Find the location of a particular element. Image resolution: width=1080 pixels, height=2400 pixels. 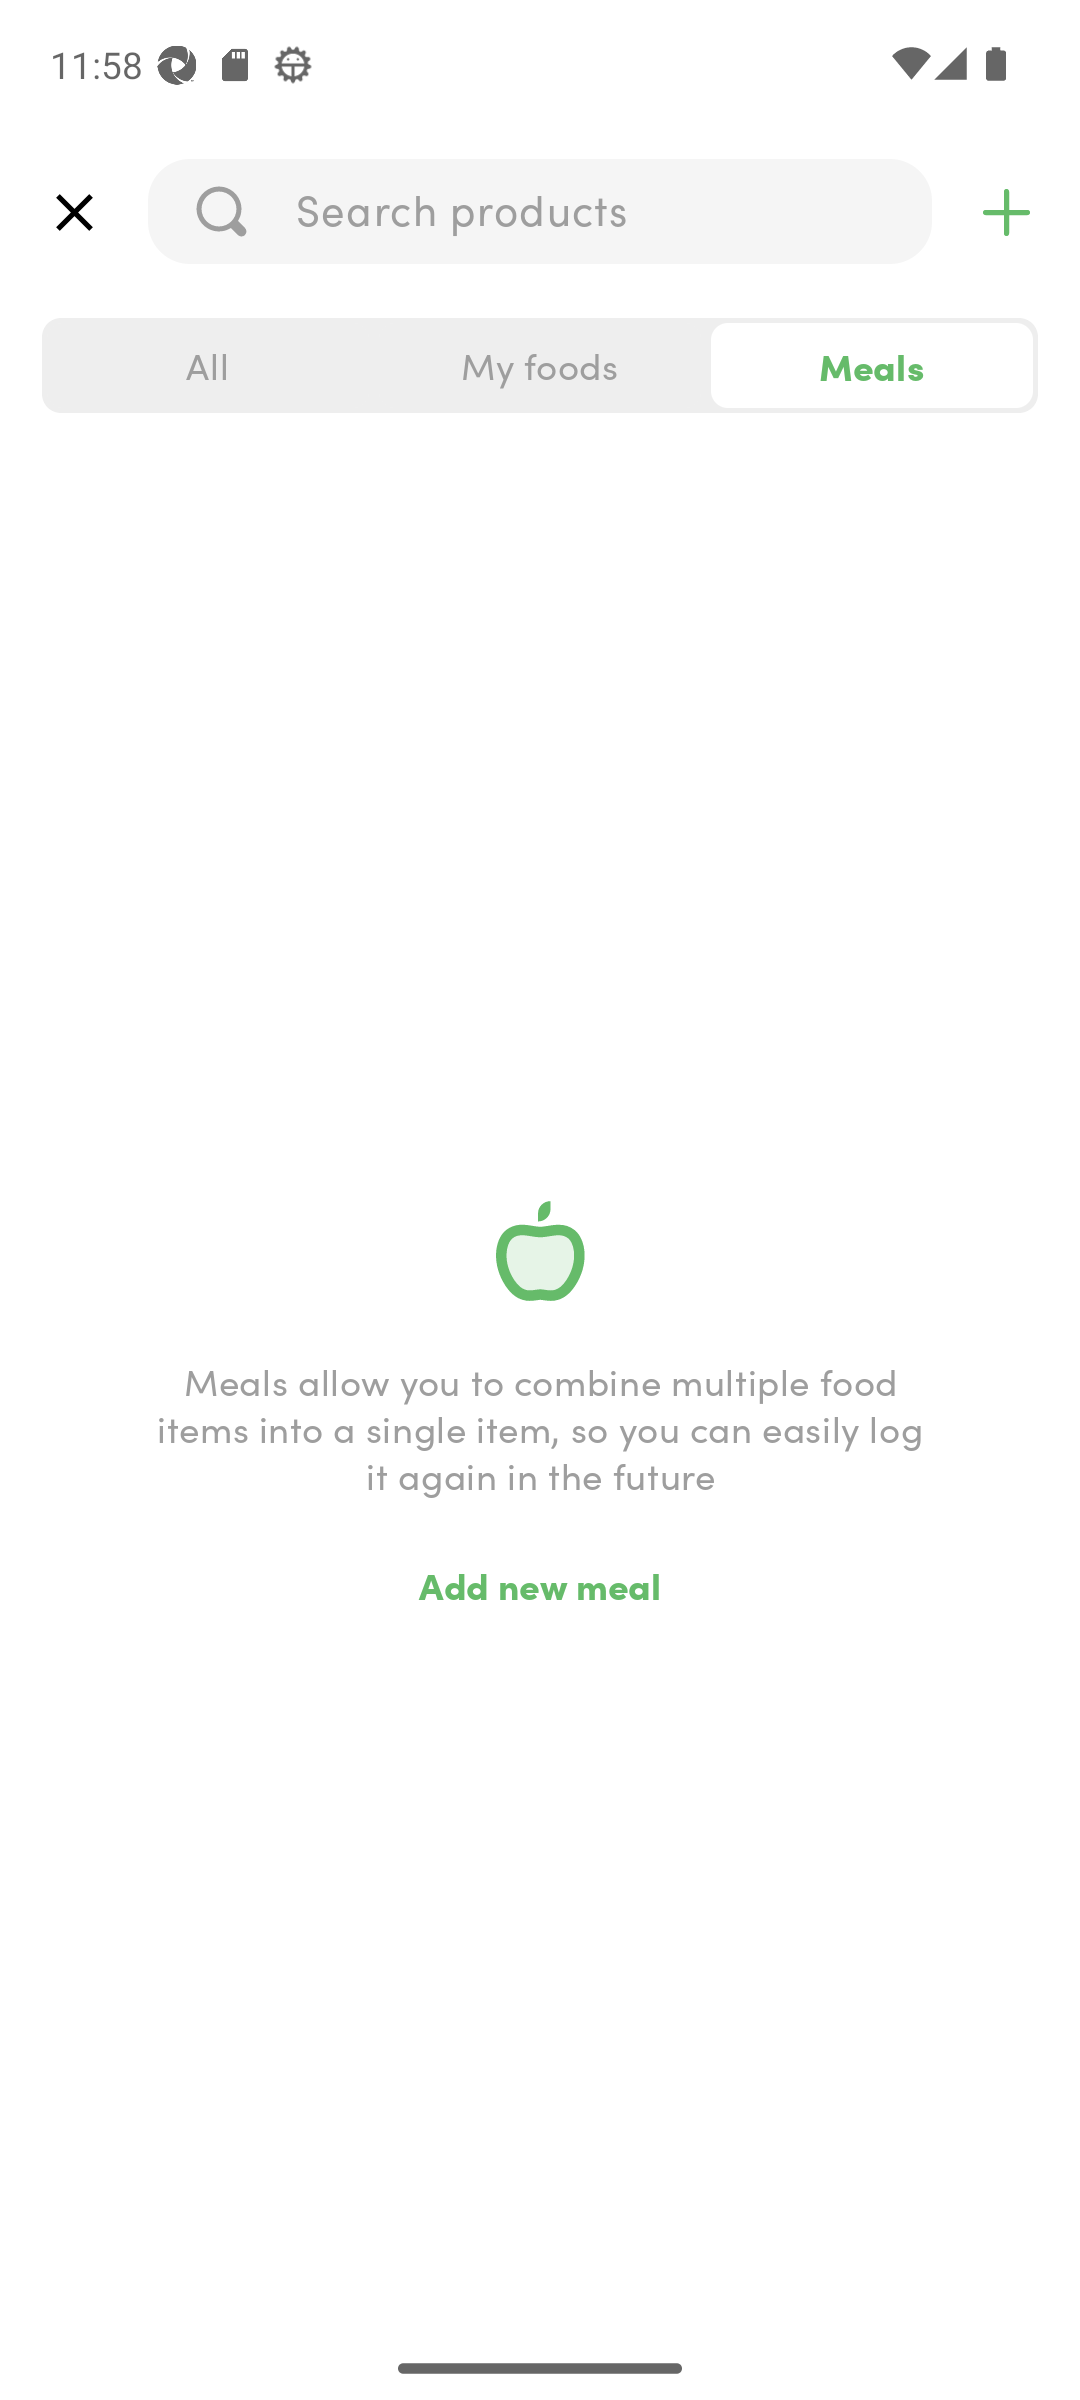

Add new meal is located at coordinates (540, 1584).